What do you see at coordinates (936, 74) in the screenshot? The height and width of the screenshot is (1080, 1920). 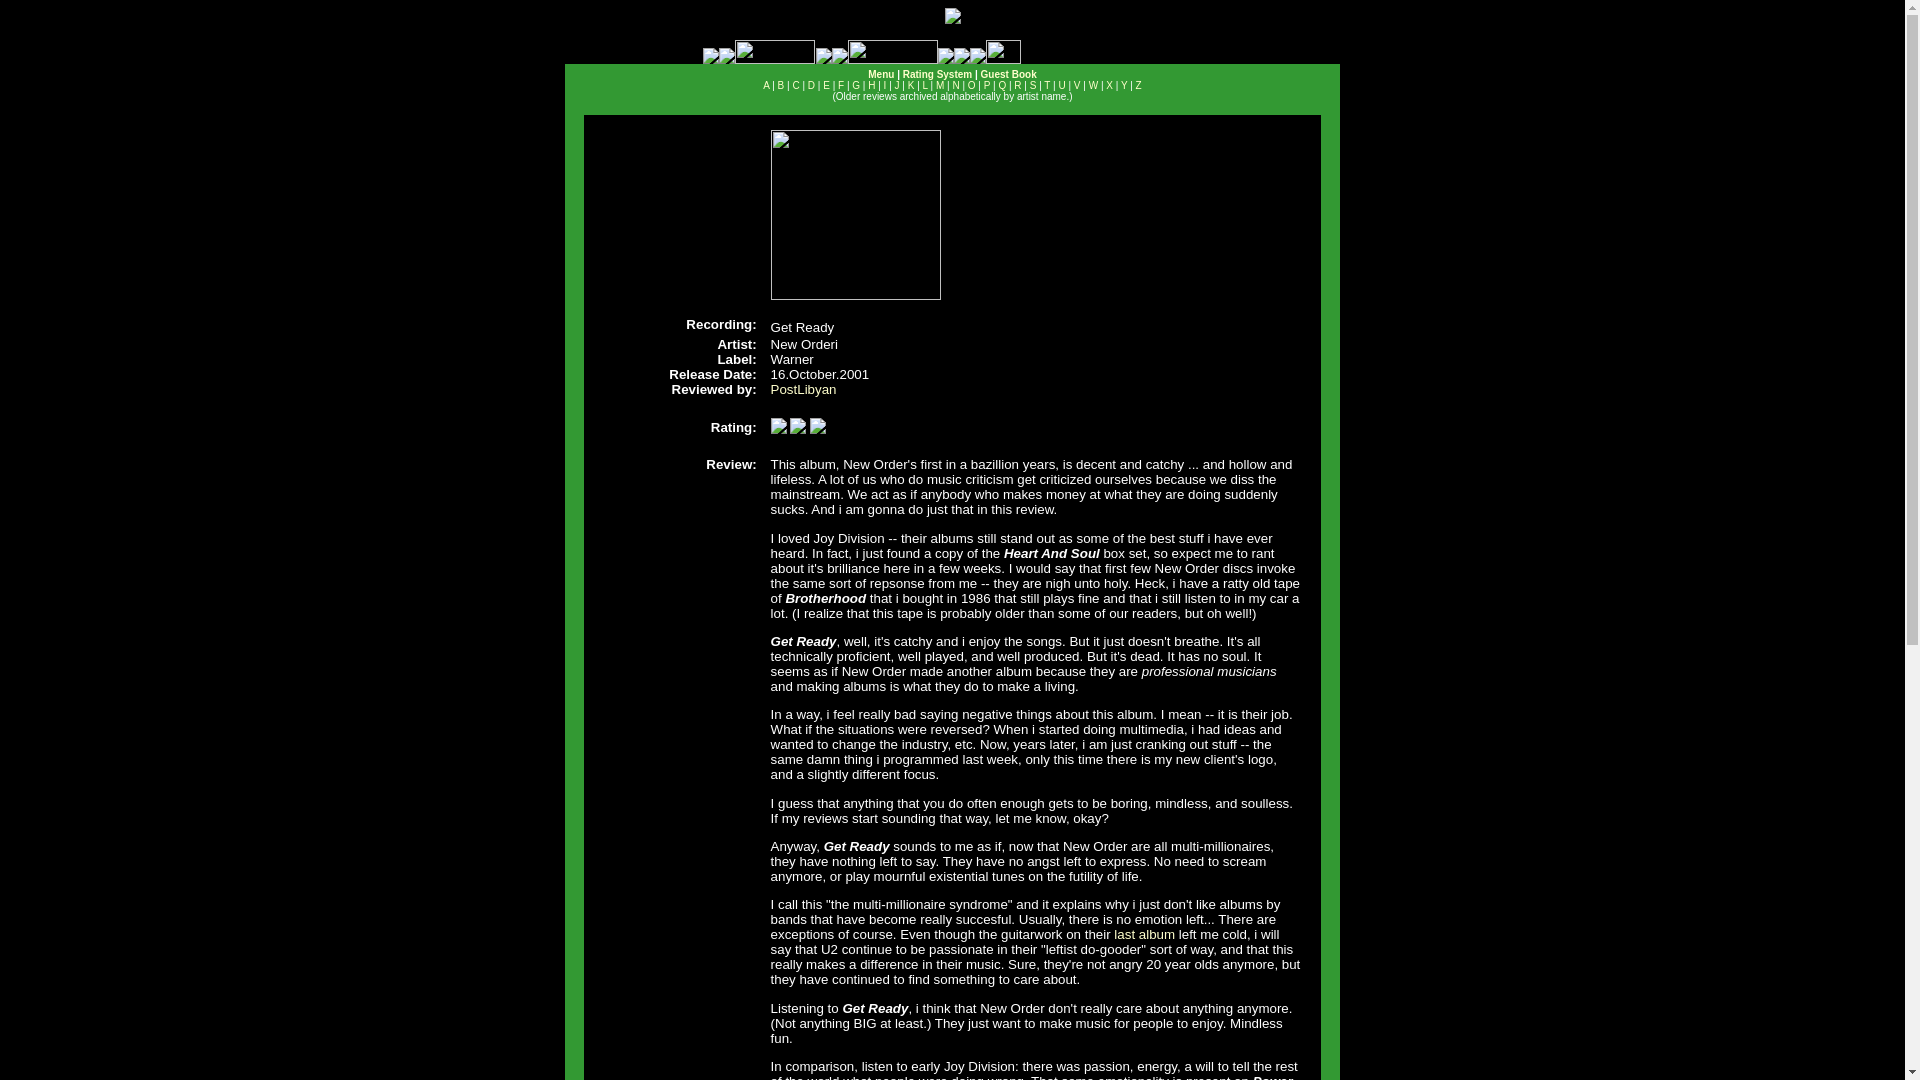 I see `Rating System` at bounding box center [936, 74].